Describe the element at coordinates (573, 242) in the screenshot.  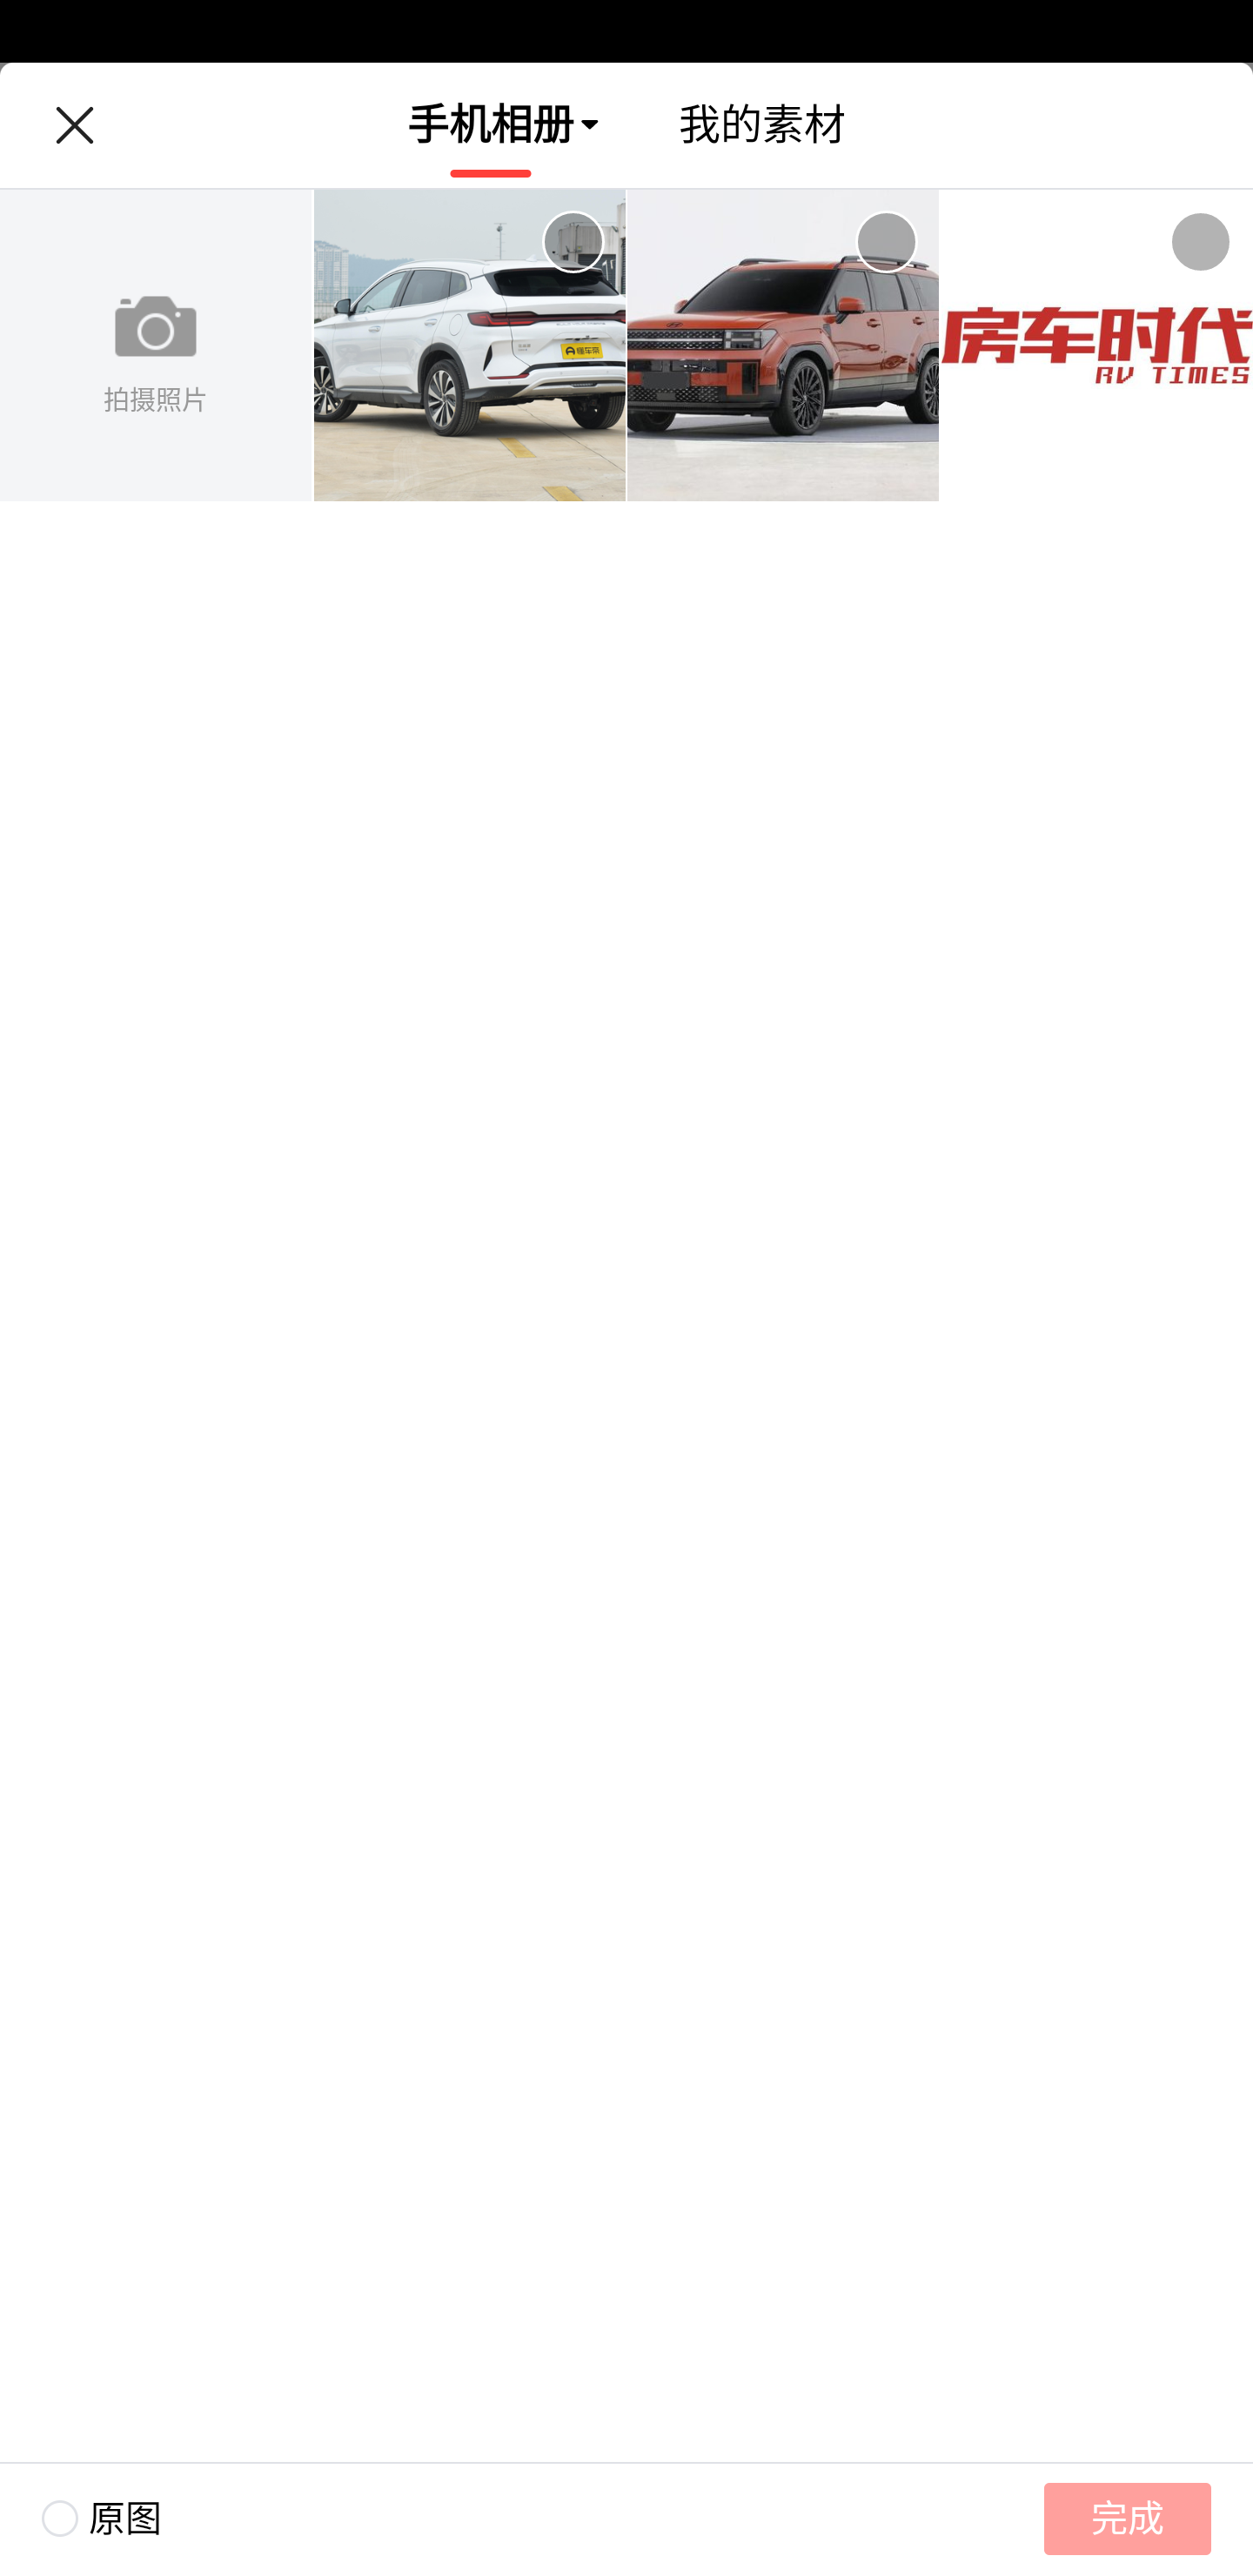
I see `未选中` at that location.